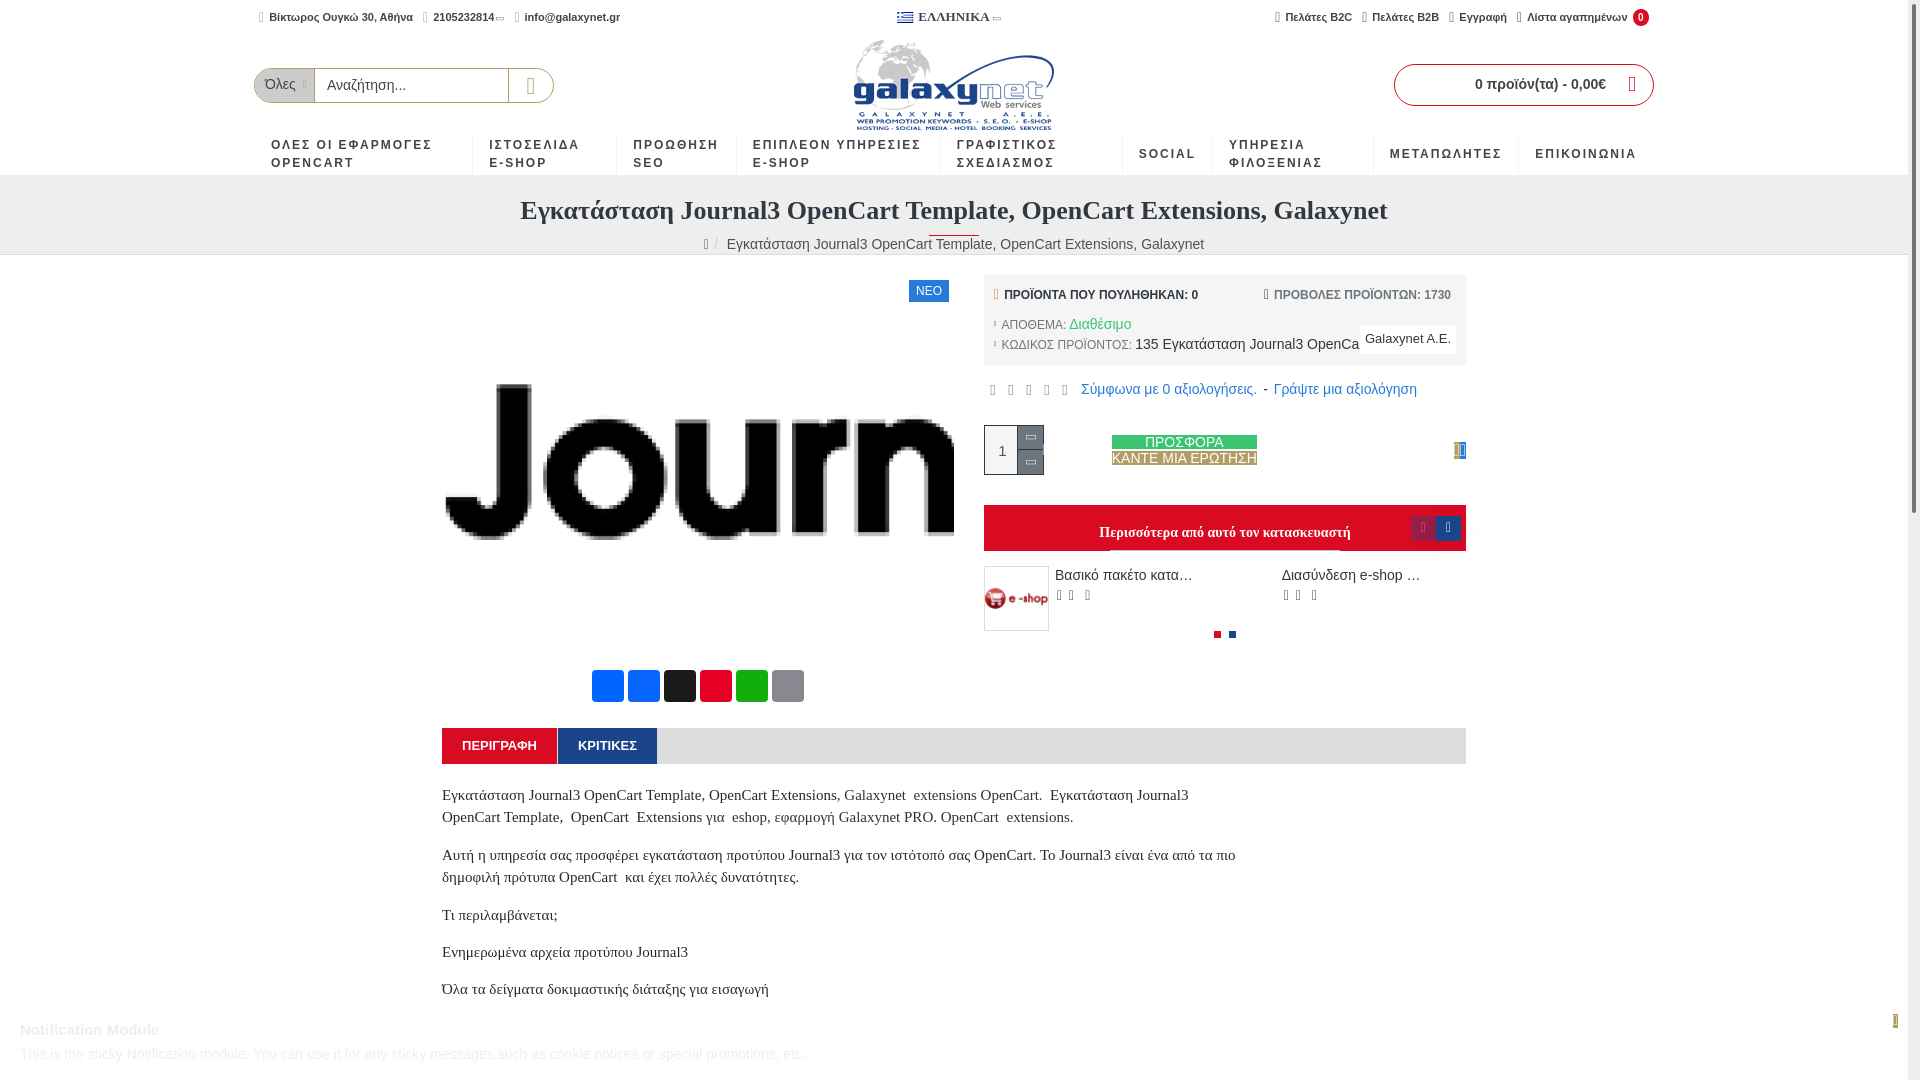 The image size is (1920, 1080). Describe the element at coordinates (1013, 450) in the screenshot. I see `1` at that location.